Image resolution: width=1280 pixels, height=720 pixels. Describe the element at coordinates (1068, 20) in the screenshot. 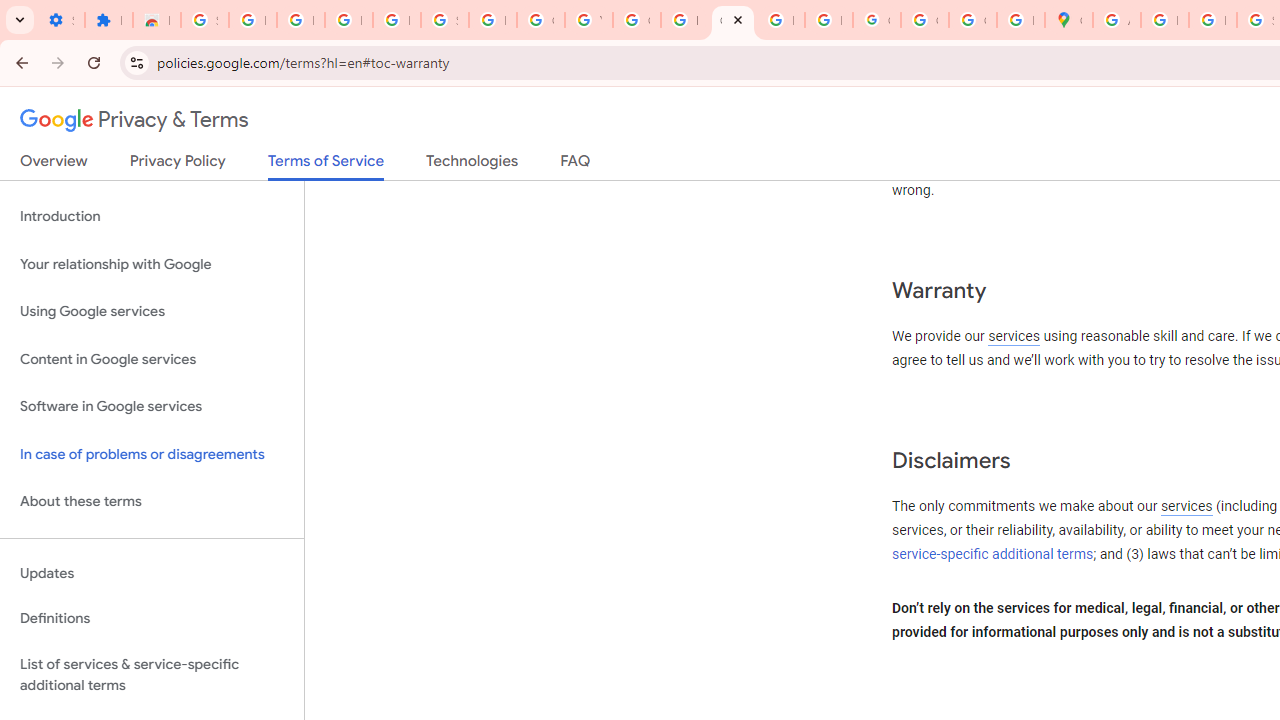

I see `Google Maps` at that location.